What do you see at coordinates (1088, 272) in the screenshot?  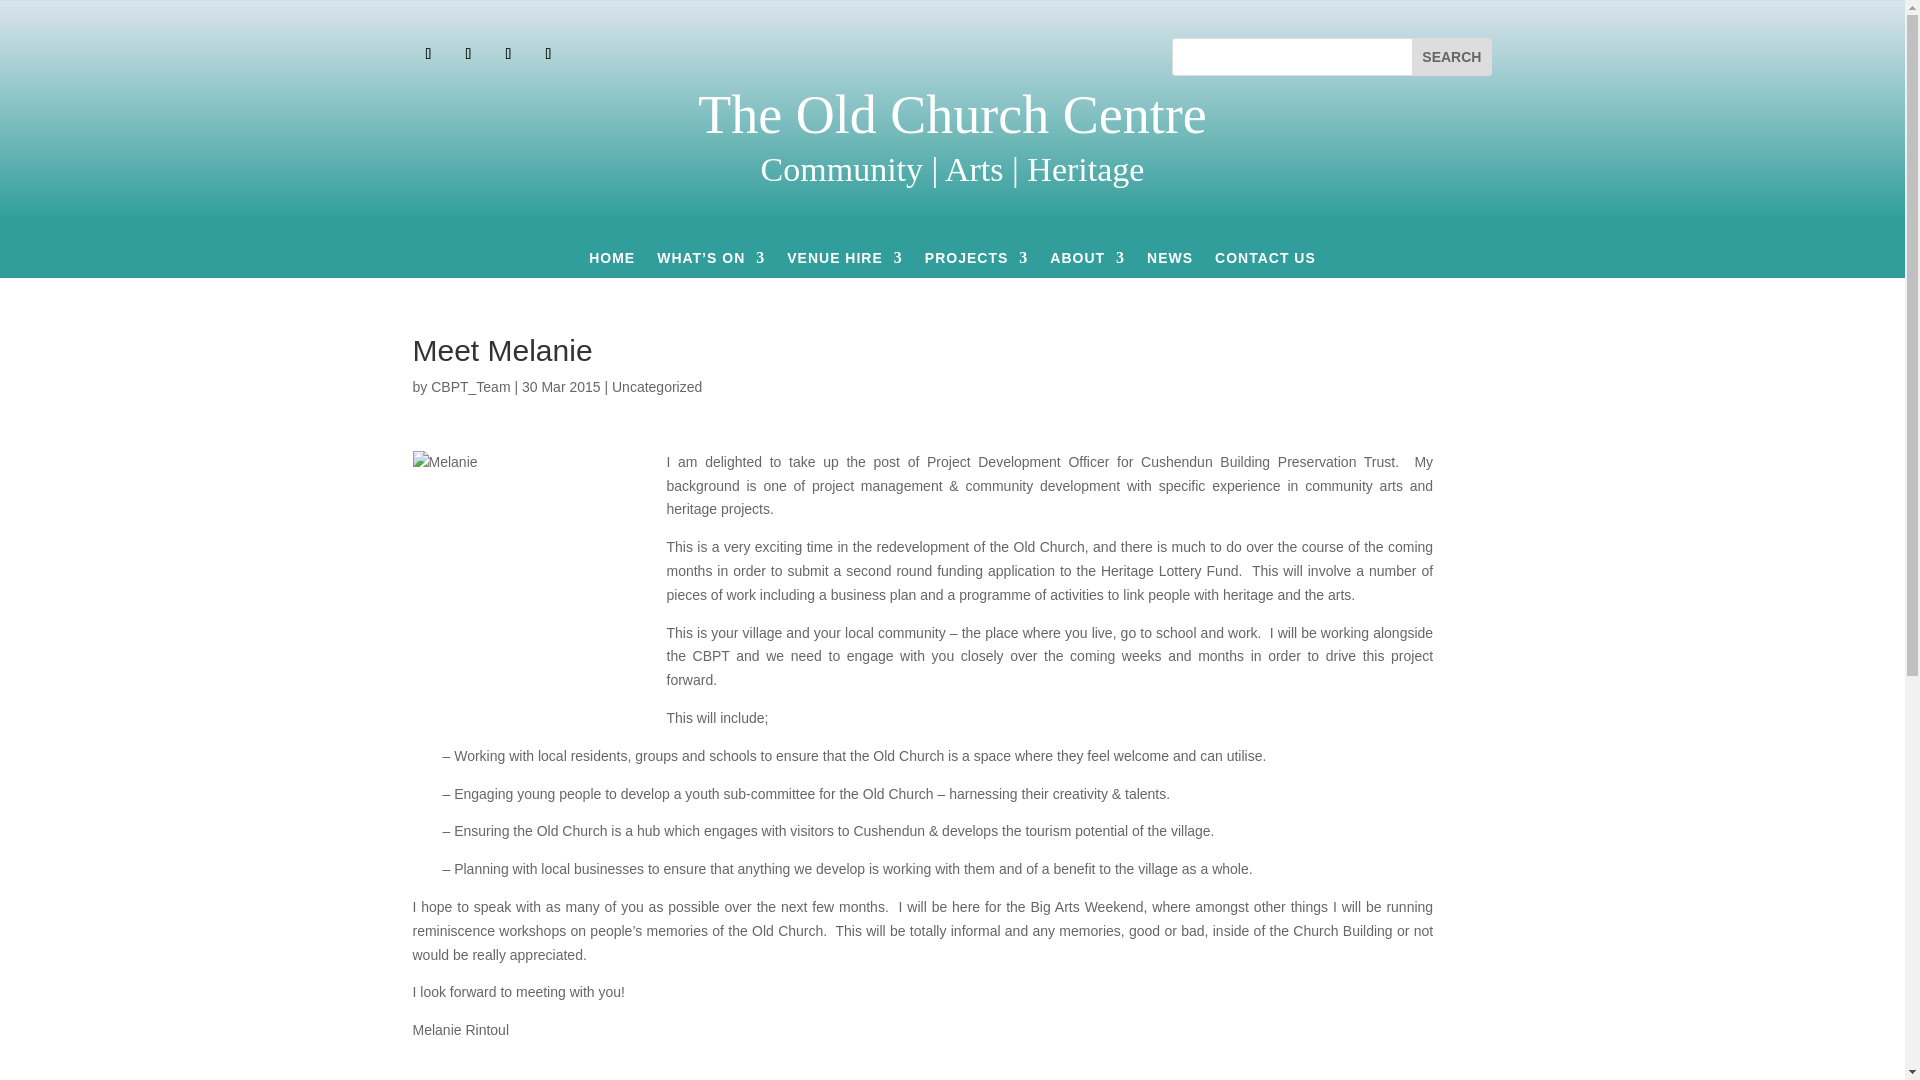 I see `ABOUT` at bounding box center [1088, 272].